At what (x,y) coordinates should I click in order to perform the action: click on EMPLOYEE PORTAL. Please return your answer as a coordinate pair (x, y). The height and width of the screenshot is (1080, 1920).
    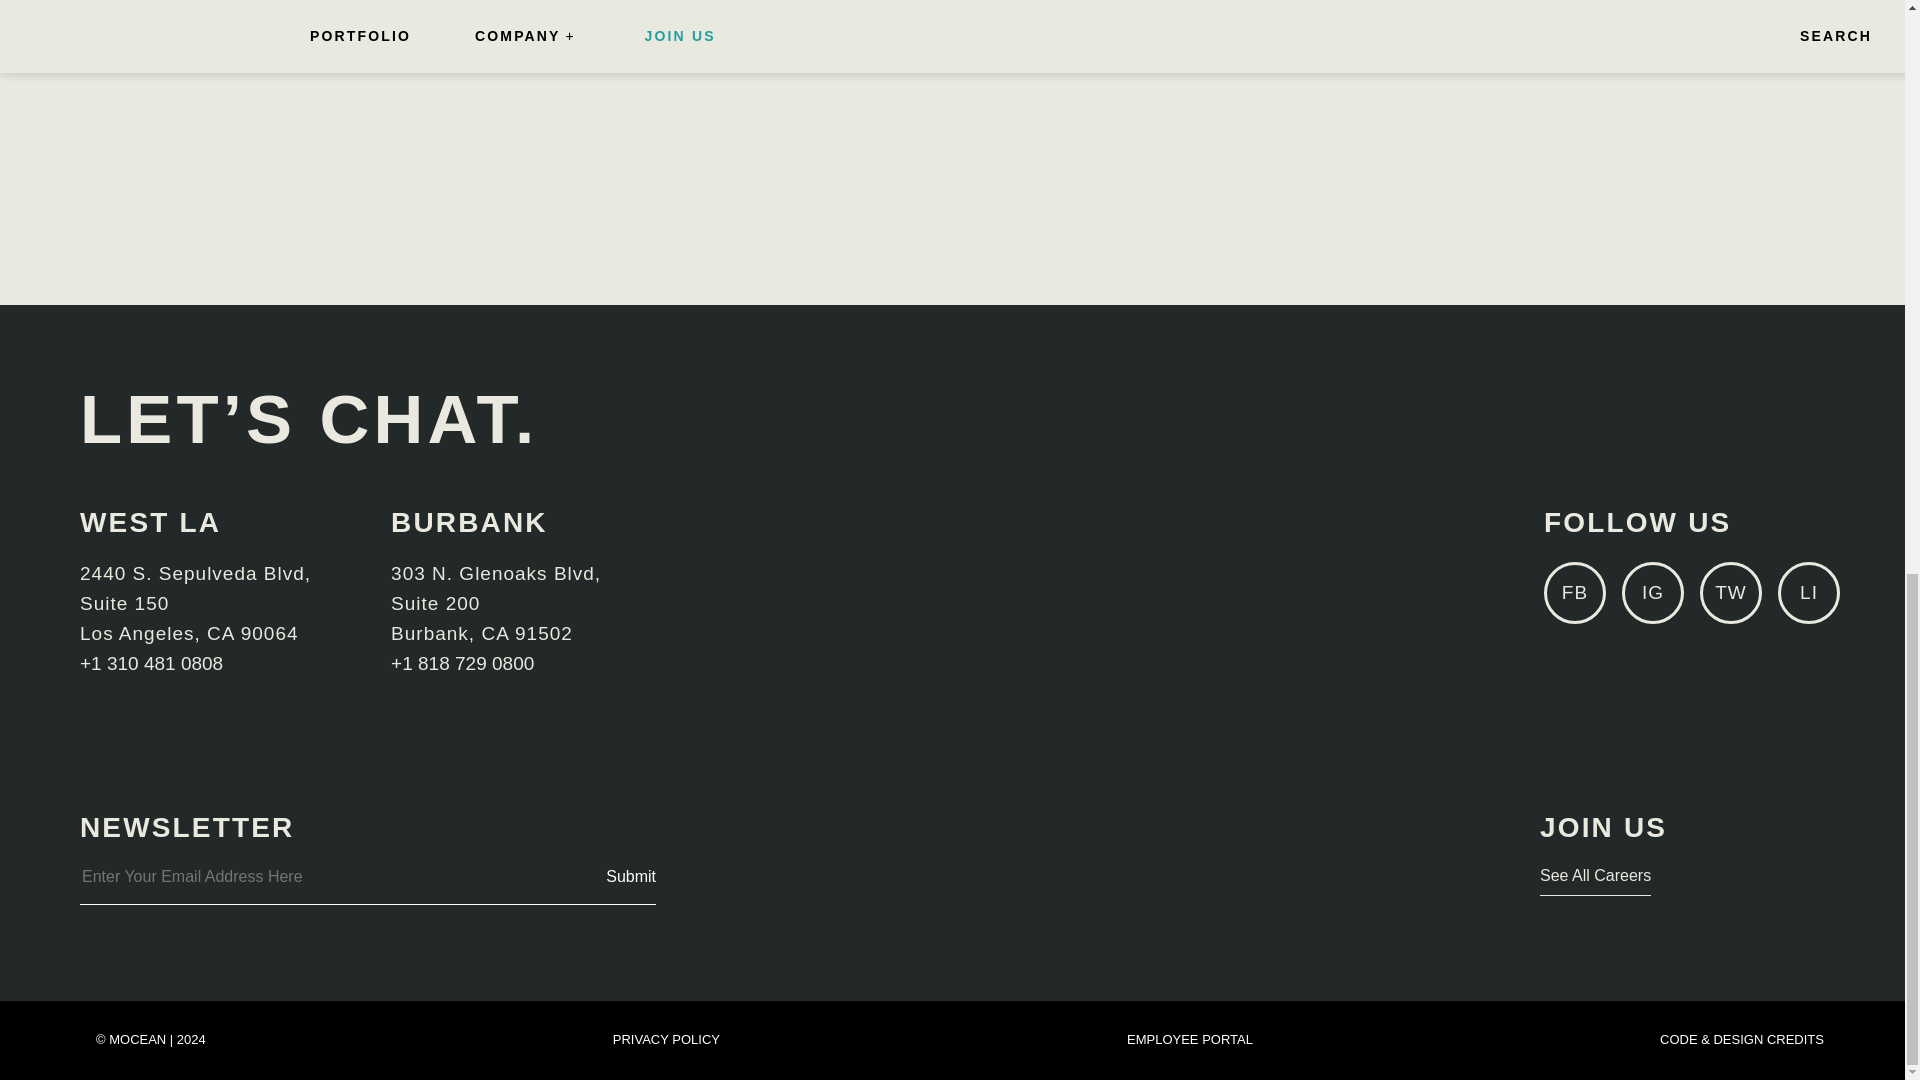
    Looking at the image, I should click on (1190, 1039).